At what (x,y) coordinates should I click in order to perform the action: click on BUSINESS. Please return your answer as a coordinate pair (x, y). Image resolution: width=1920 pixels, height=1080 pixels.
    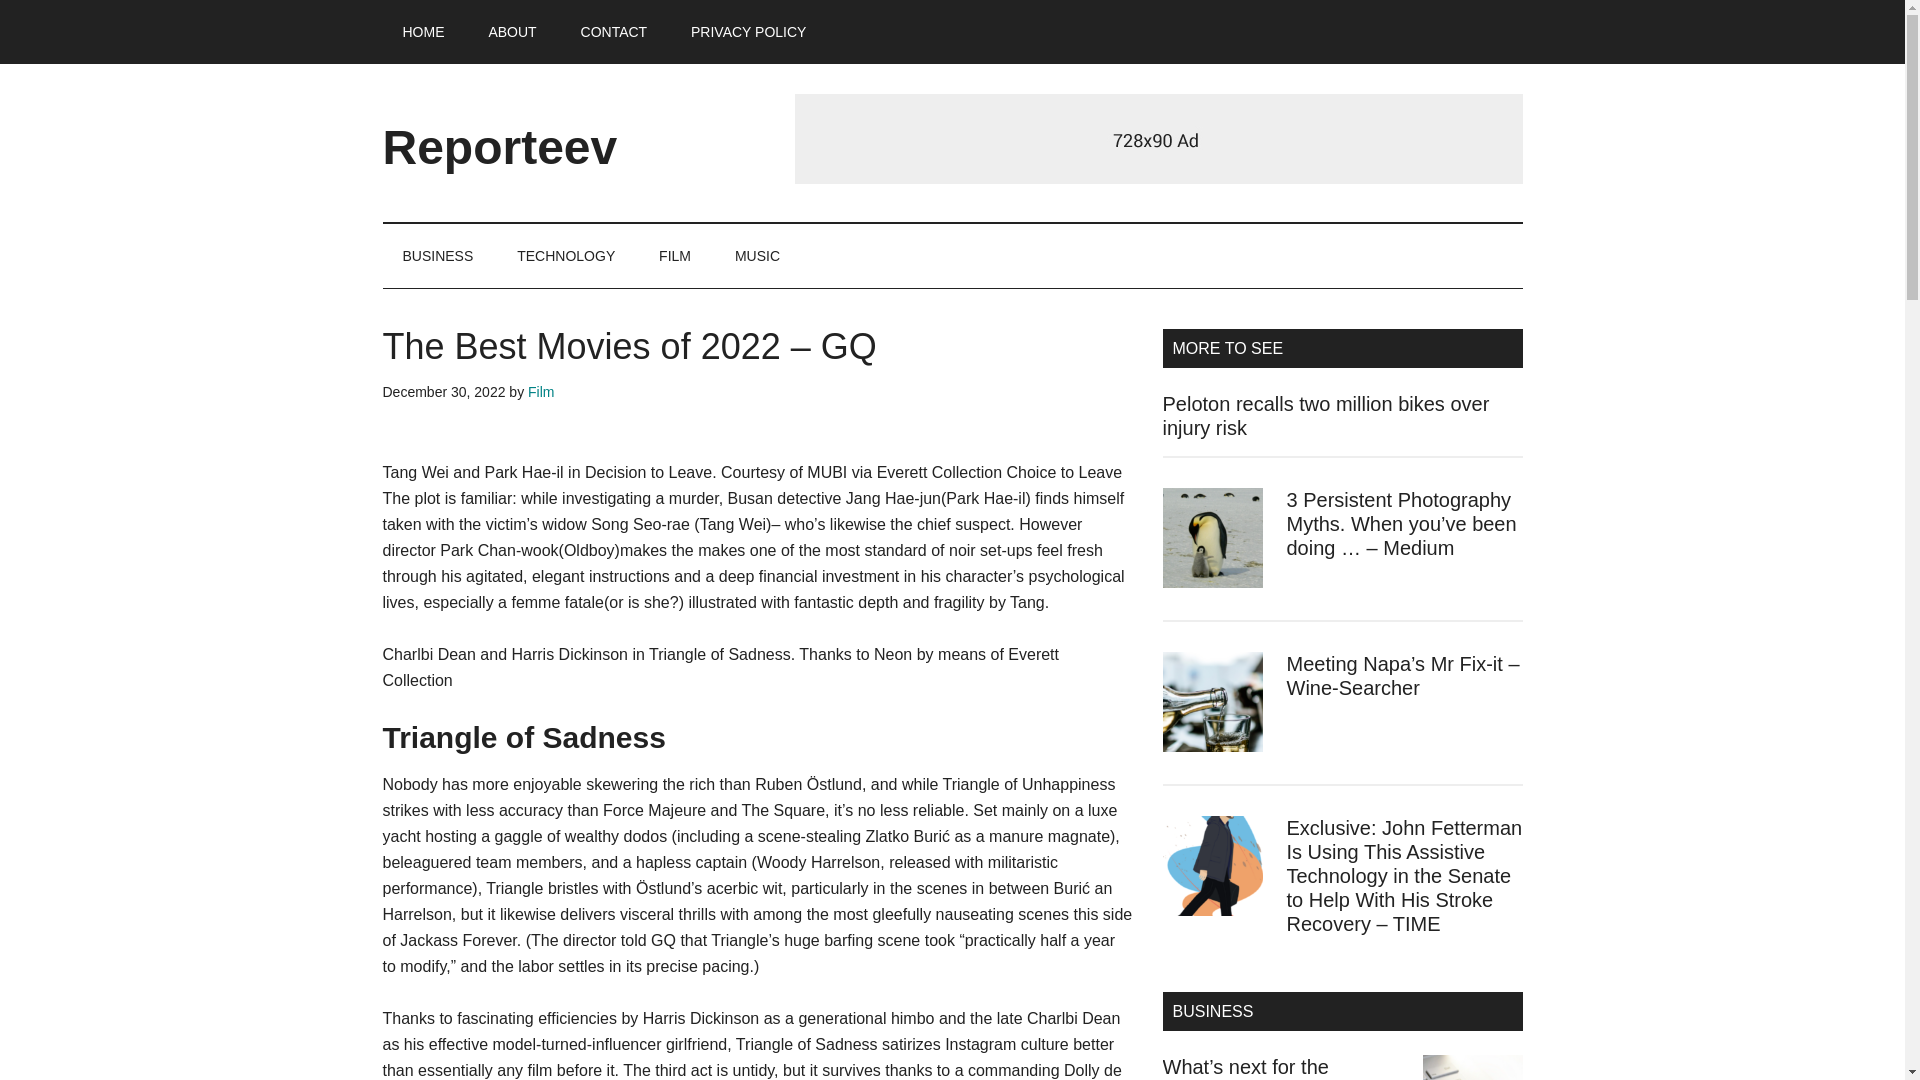
    Looking at the image, I should click on (438, 256).